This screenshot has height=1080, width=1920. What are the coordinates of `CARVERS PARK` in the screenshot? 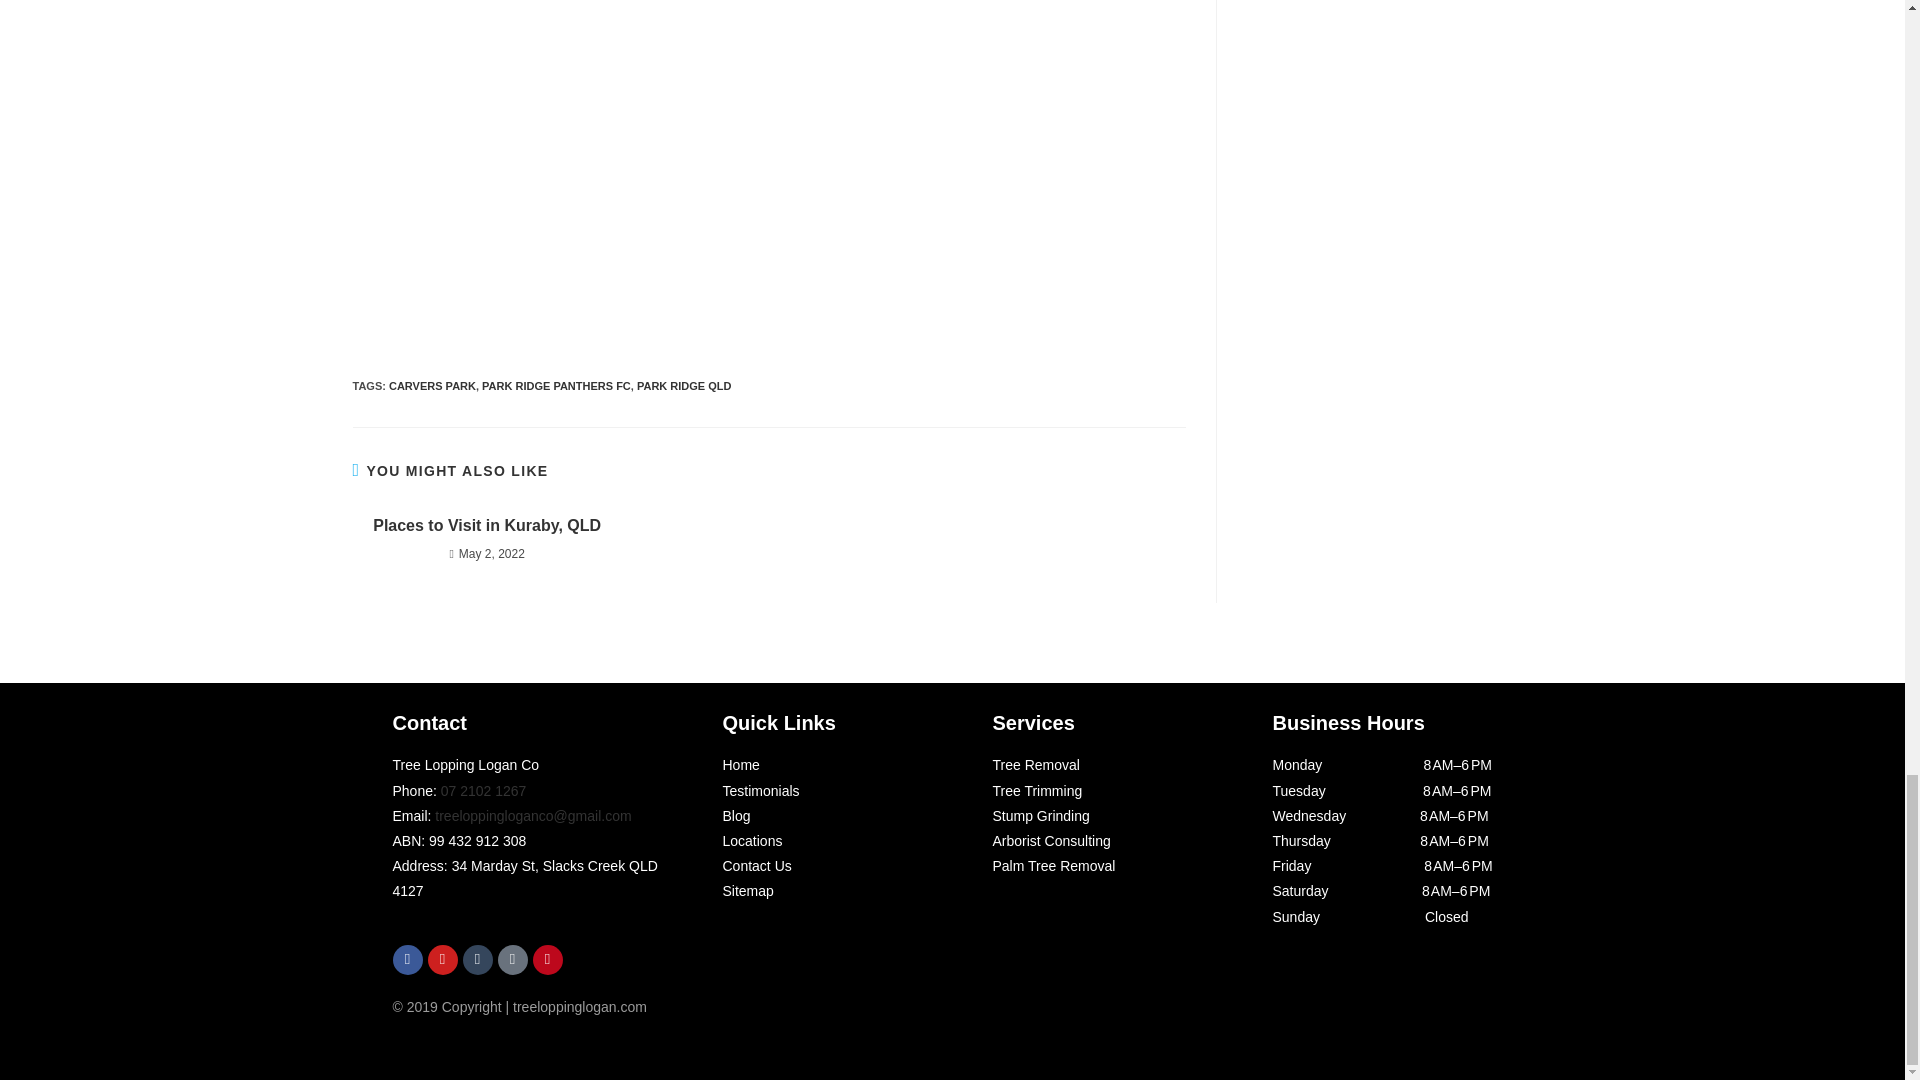 It's located at (432, 386).